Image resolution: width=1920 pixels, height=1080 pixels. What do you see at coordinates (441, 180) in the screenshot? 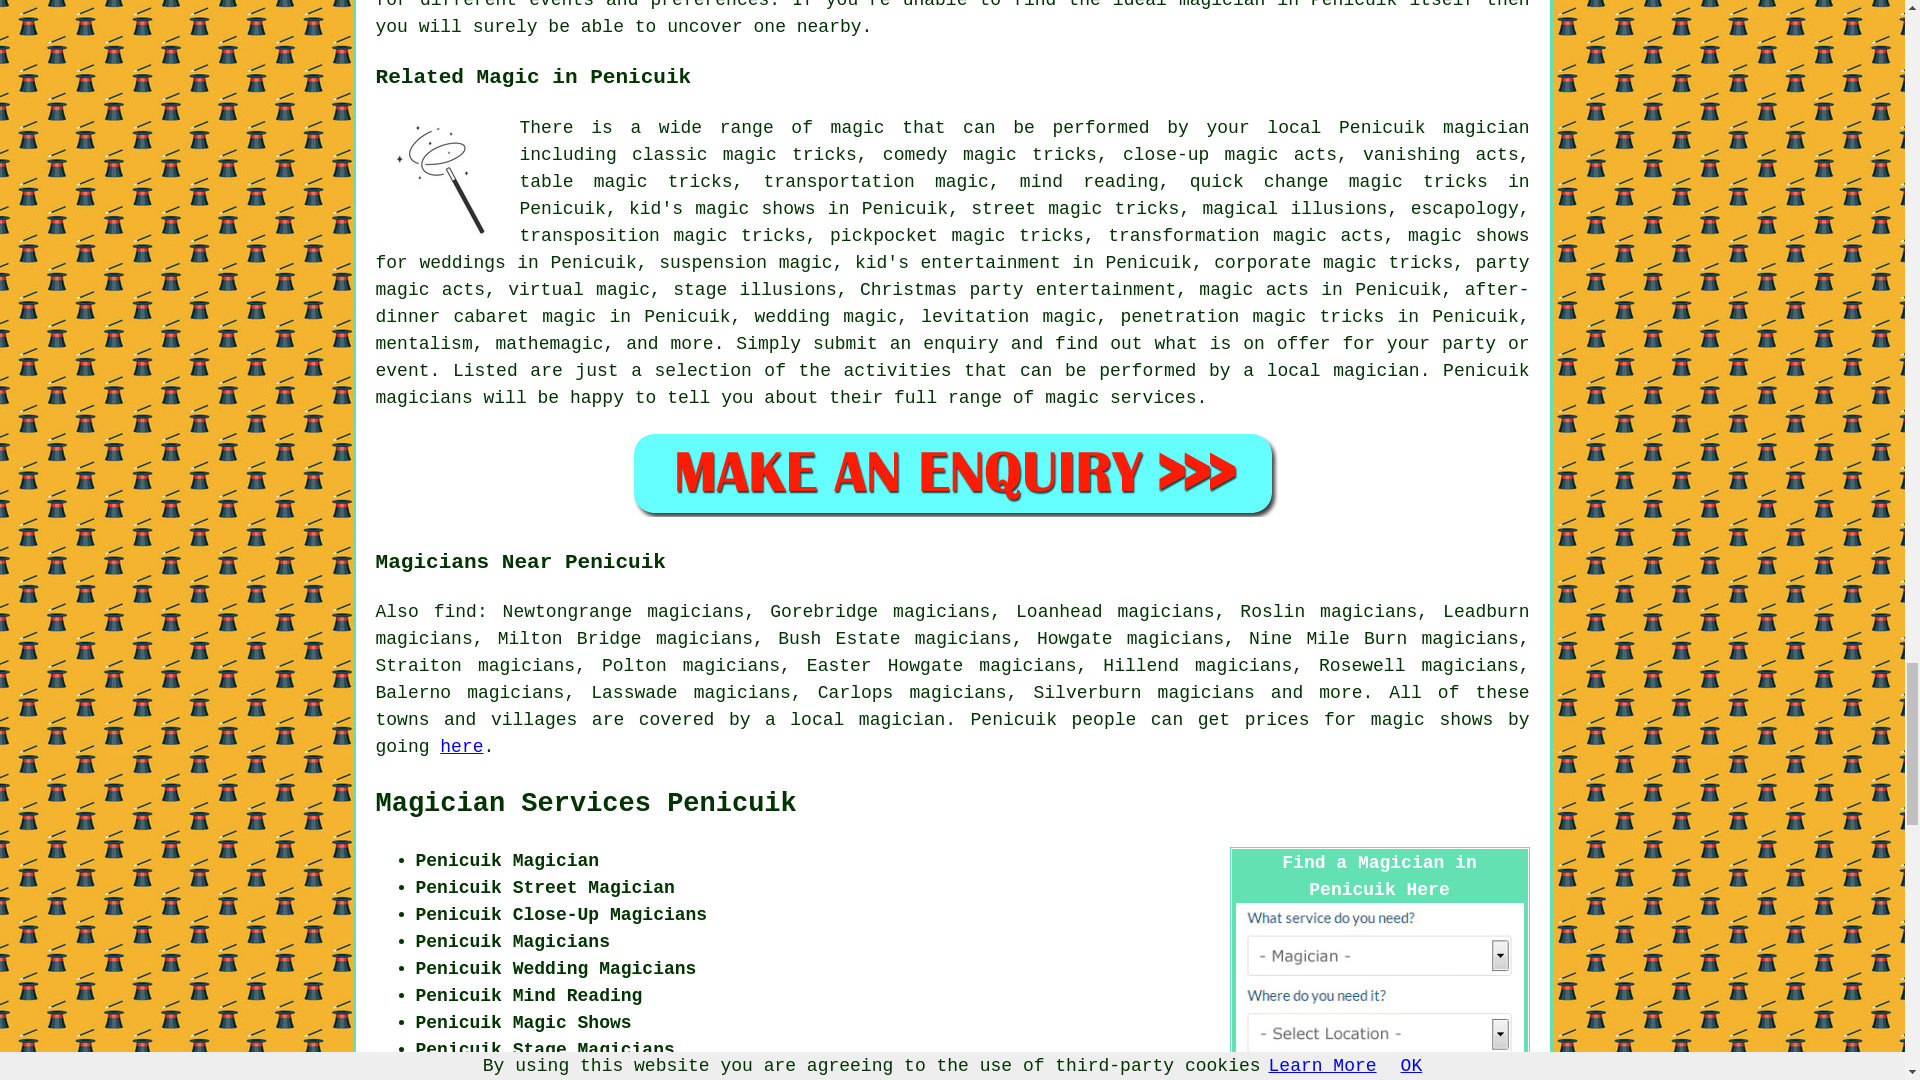
I see `Magic Performances Penicuik` at bounding box center [441, 180].